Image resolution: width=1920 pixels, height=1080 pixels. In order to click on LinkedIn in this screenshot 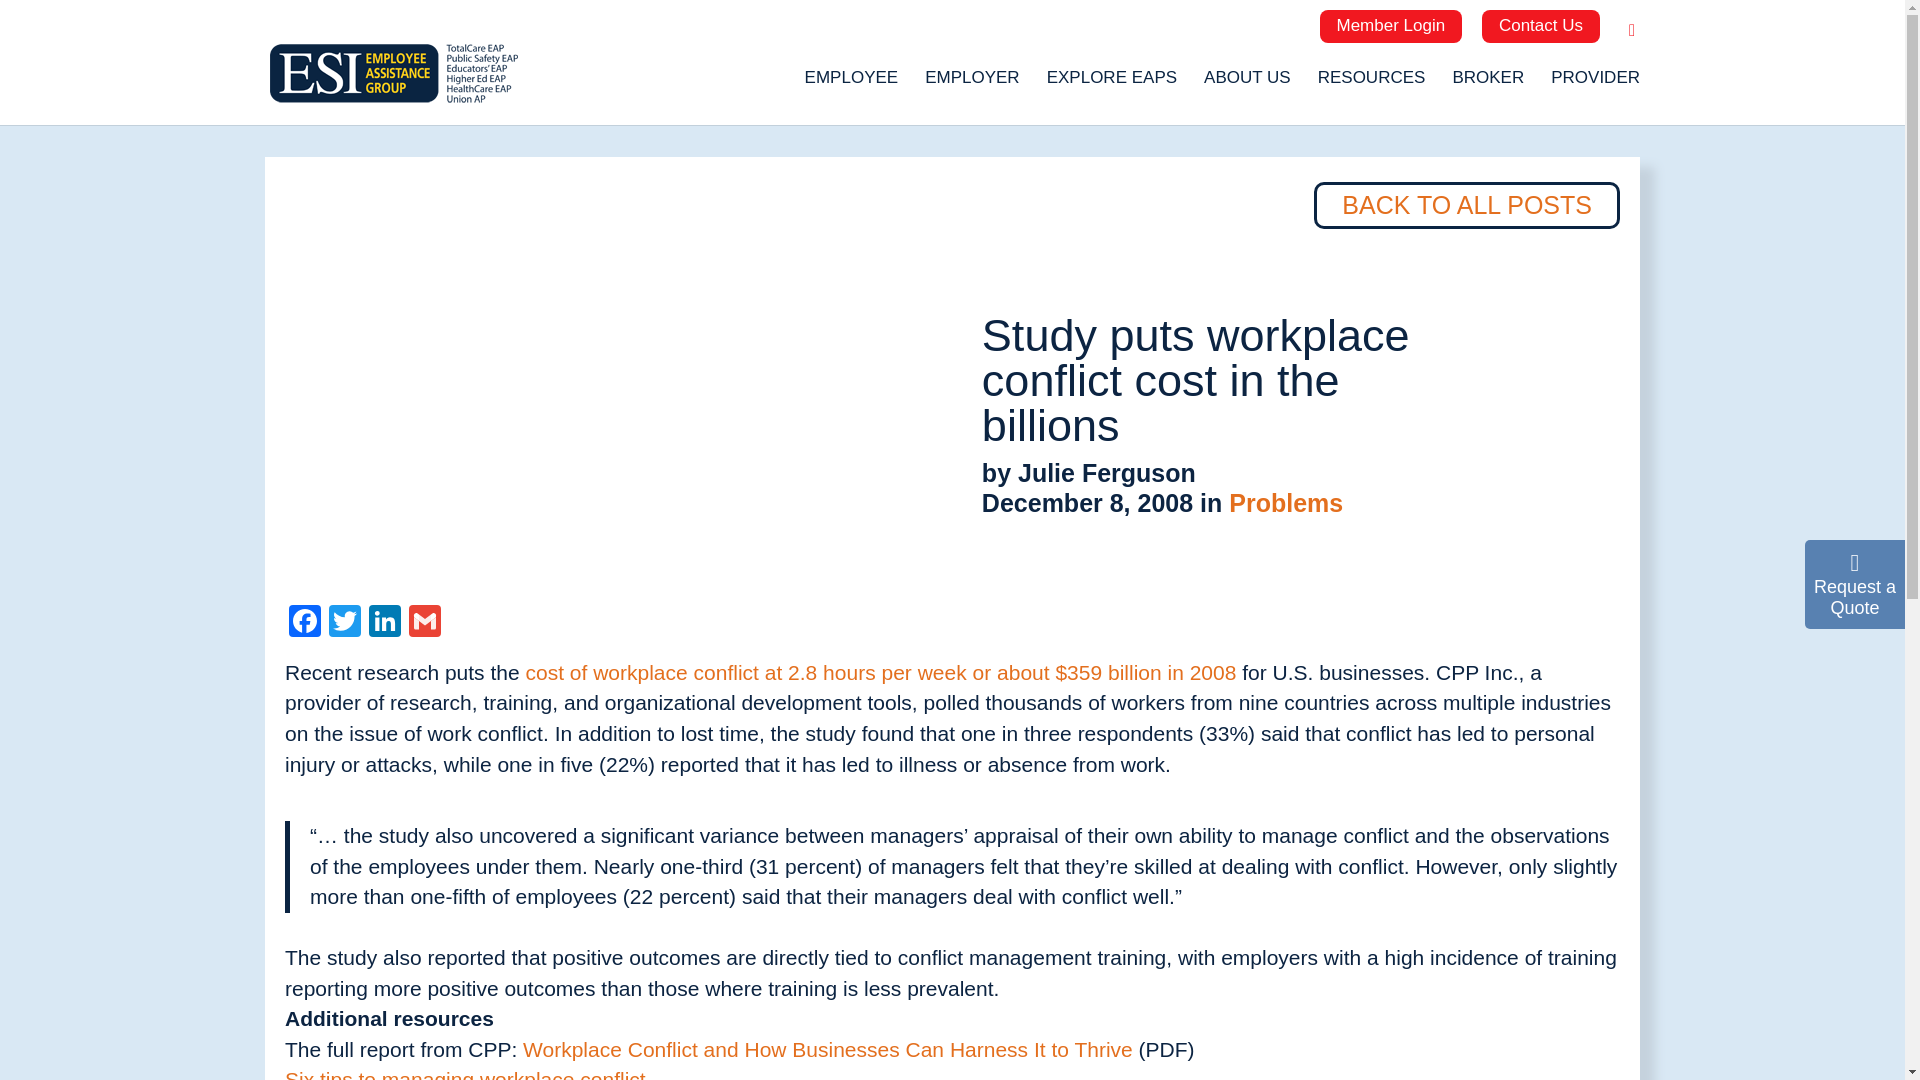, I will do `click(384, 622)`.